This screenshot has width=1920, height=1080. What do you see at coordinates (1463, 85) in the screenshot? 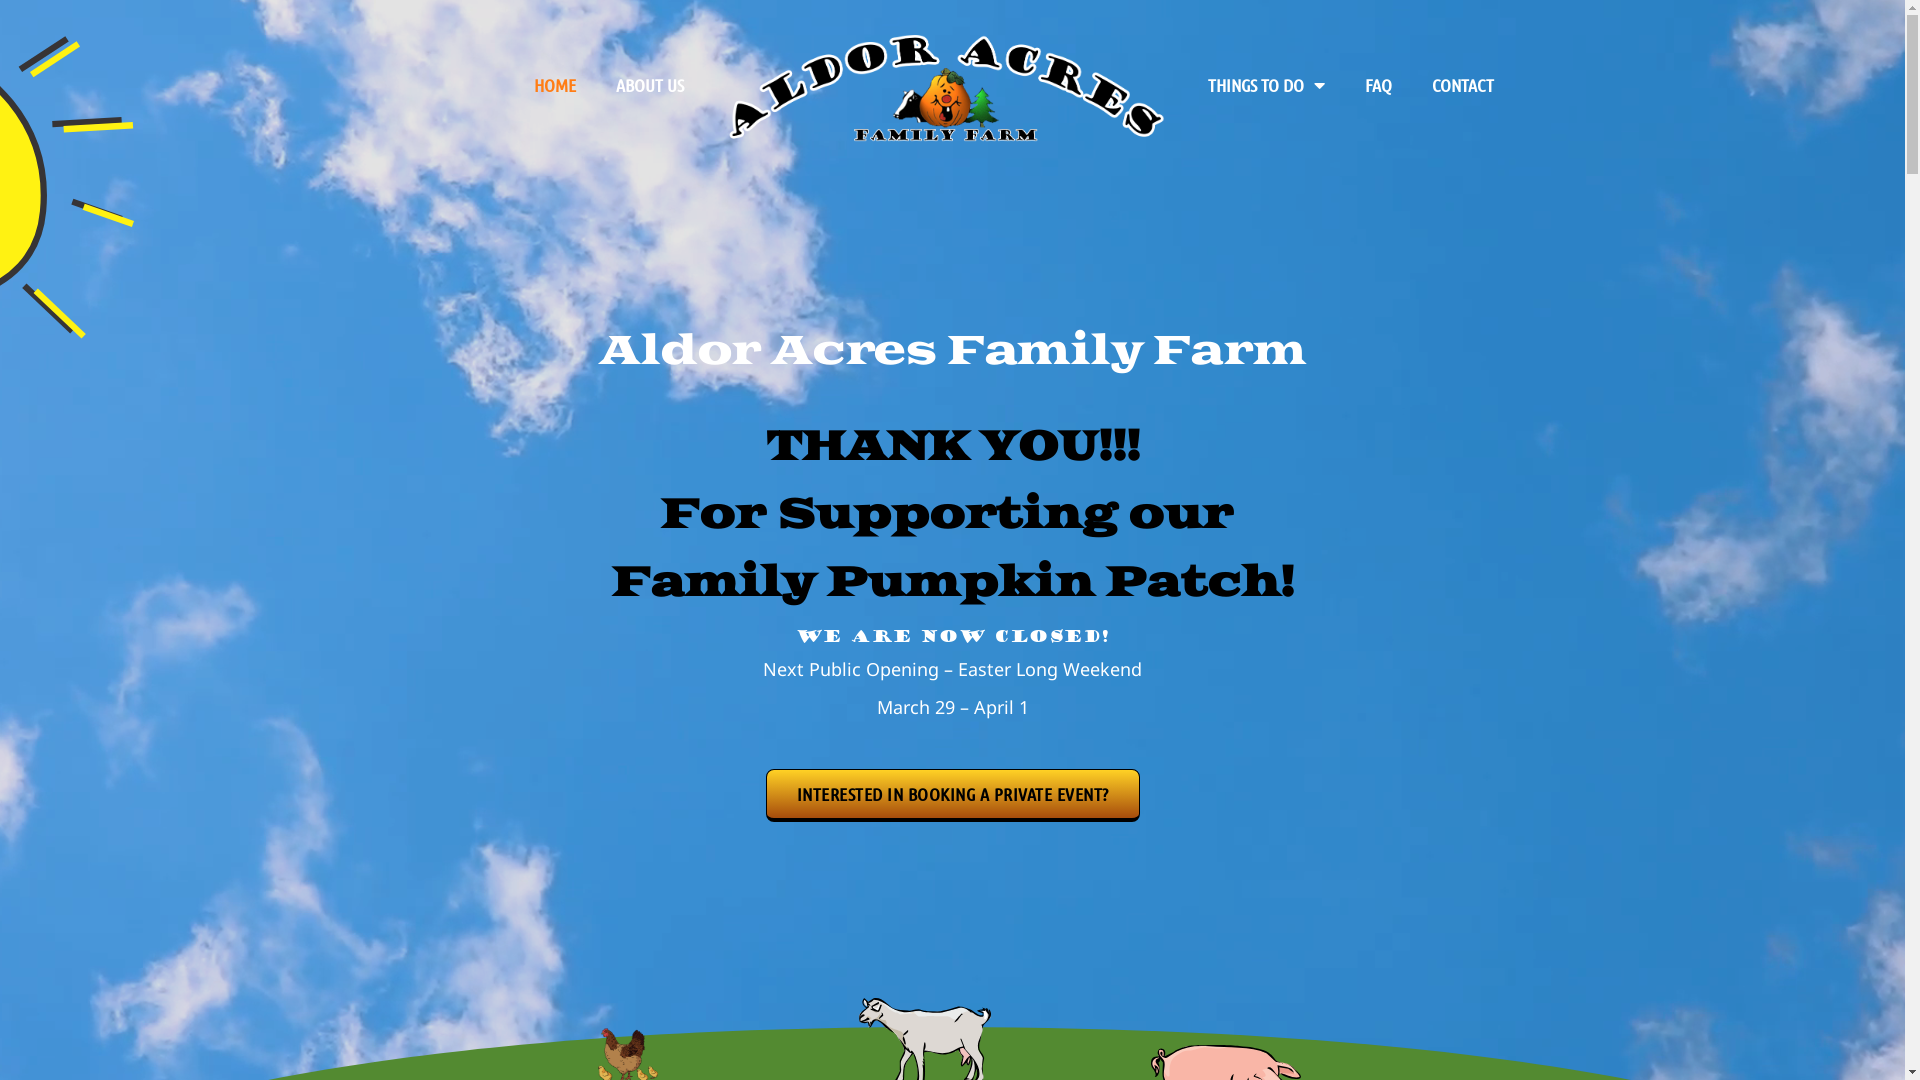
I see `CONTACT` at bounding box center [1463, 85].